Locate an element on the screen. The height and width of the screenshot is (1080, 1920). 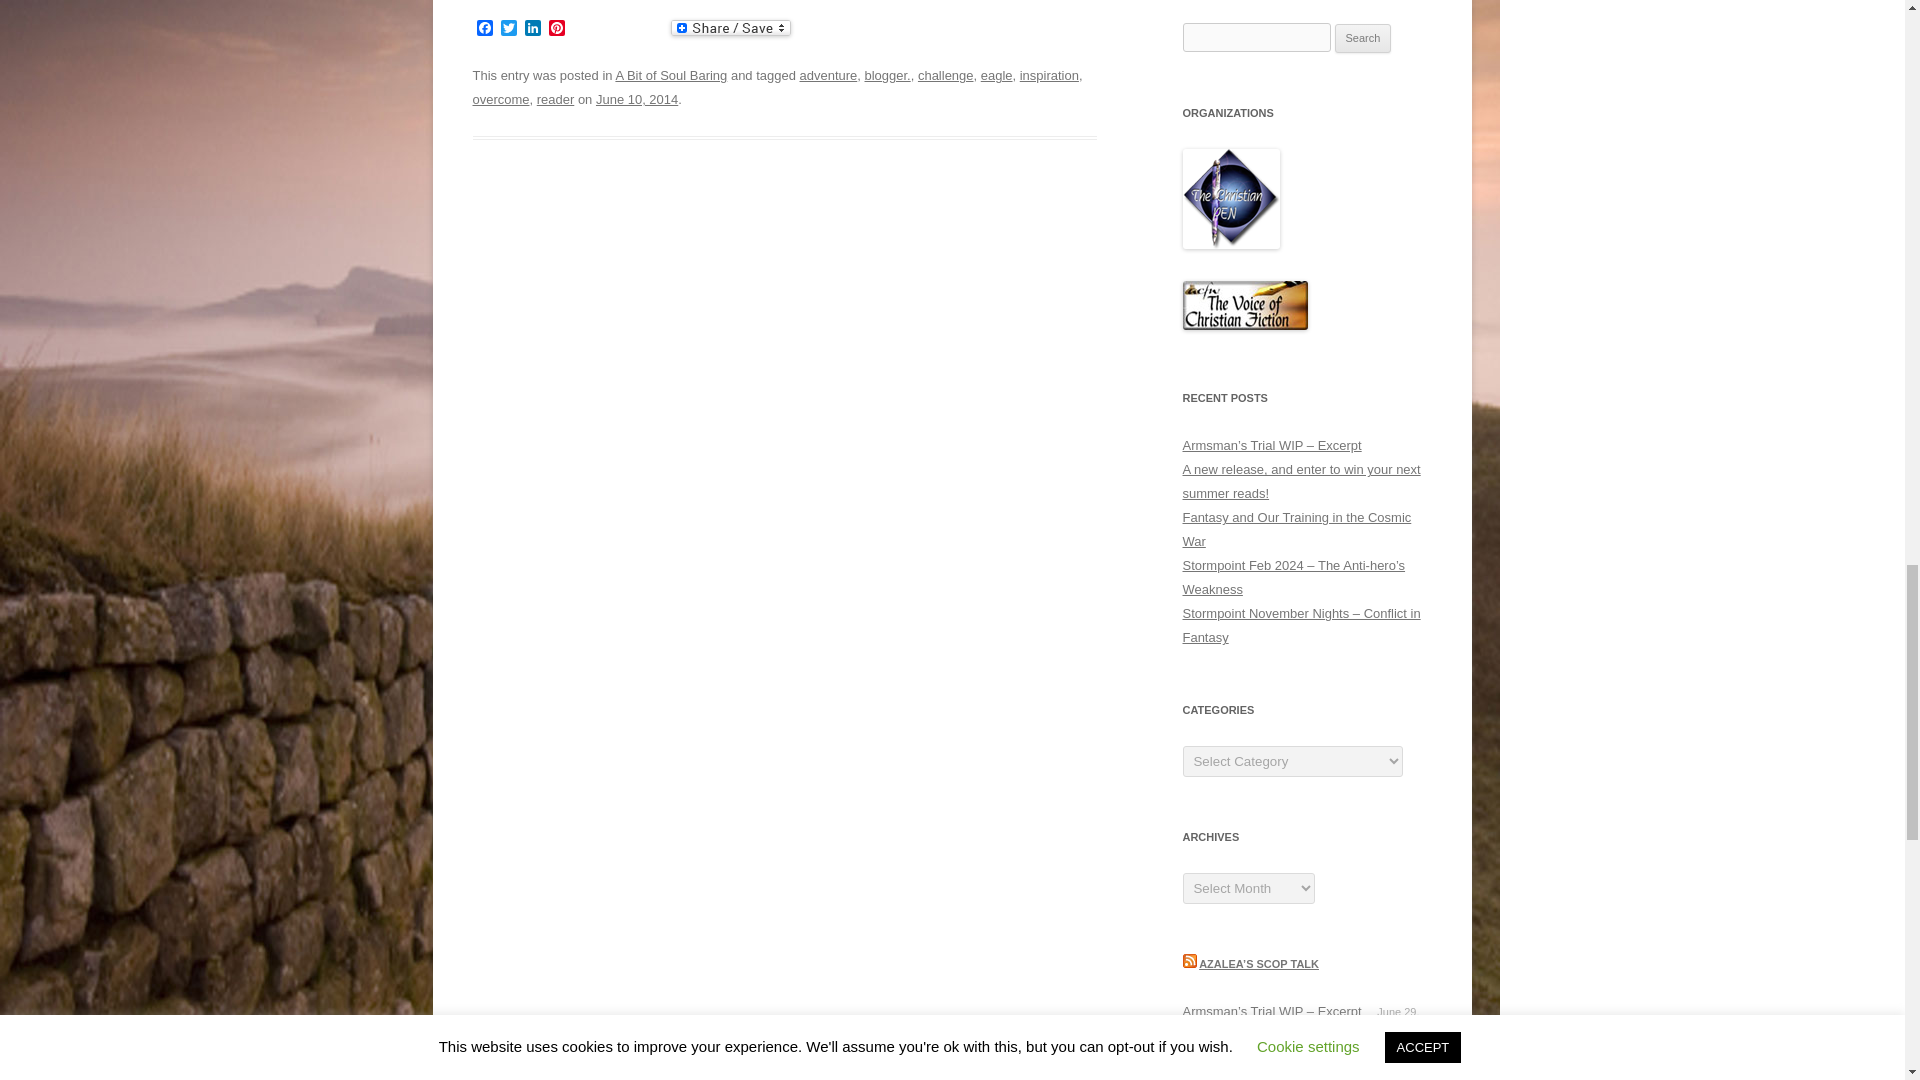
Pinterest is located at coordinates (556, 29).